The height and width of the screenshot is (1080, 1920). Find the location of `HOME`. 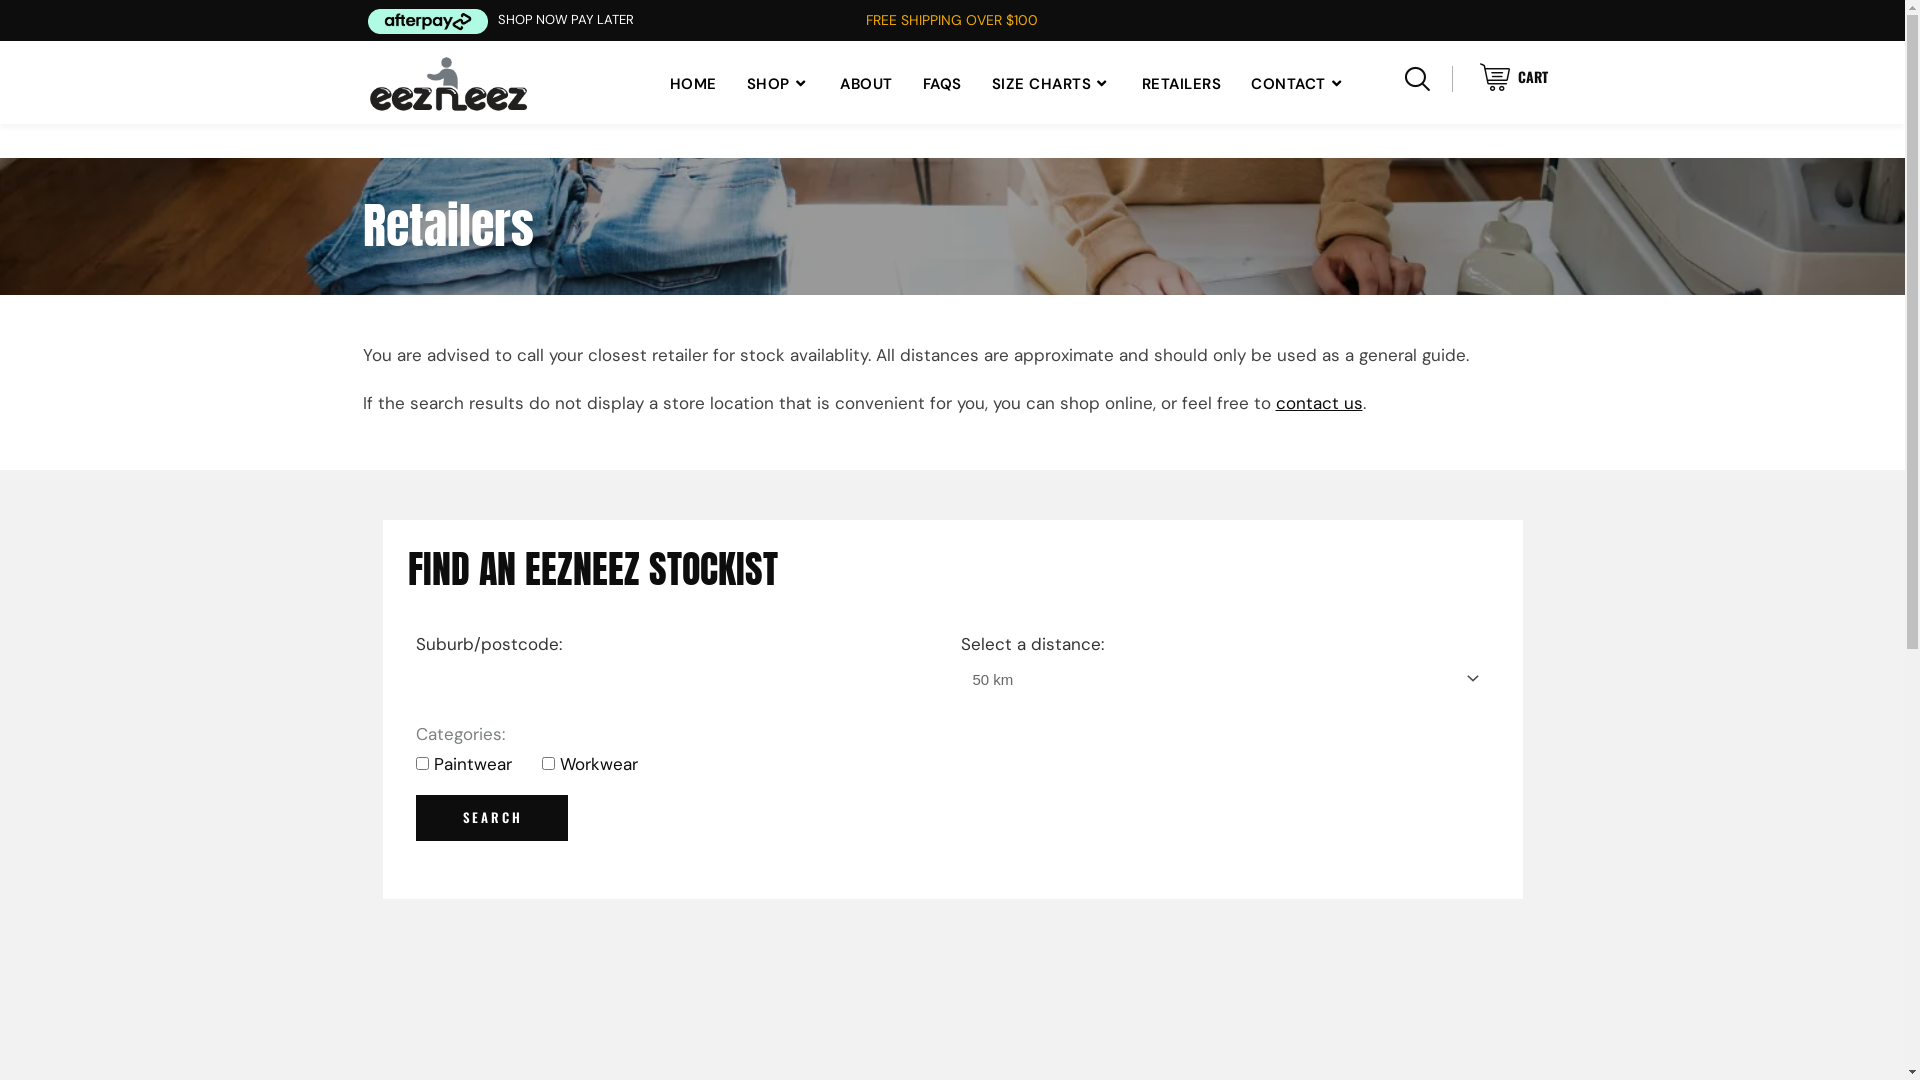

HOME is located at coordinates (701, 84).